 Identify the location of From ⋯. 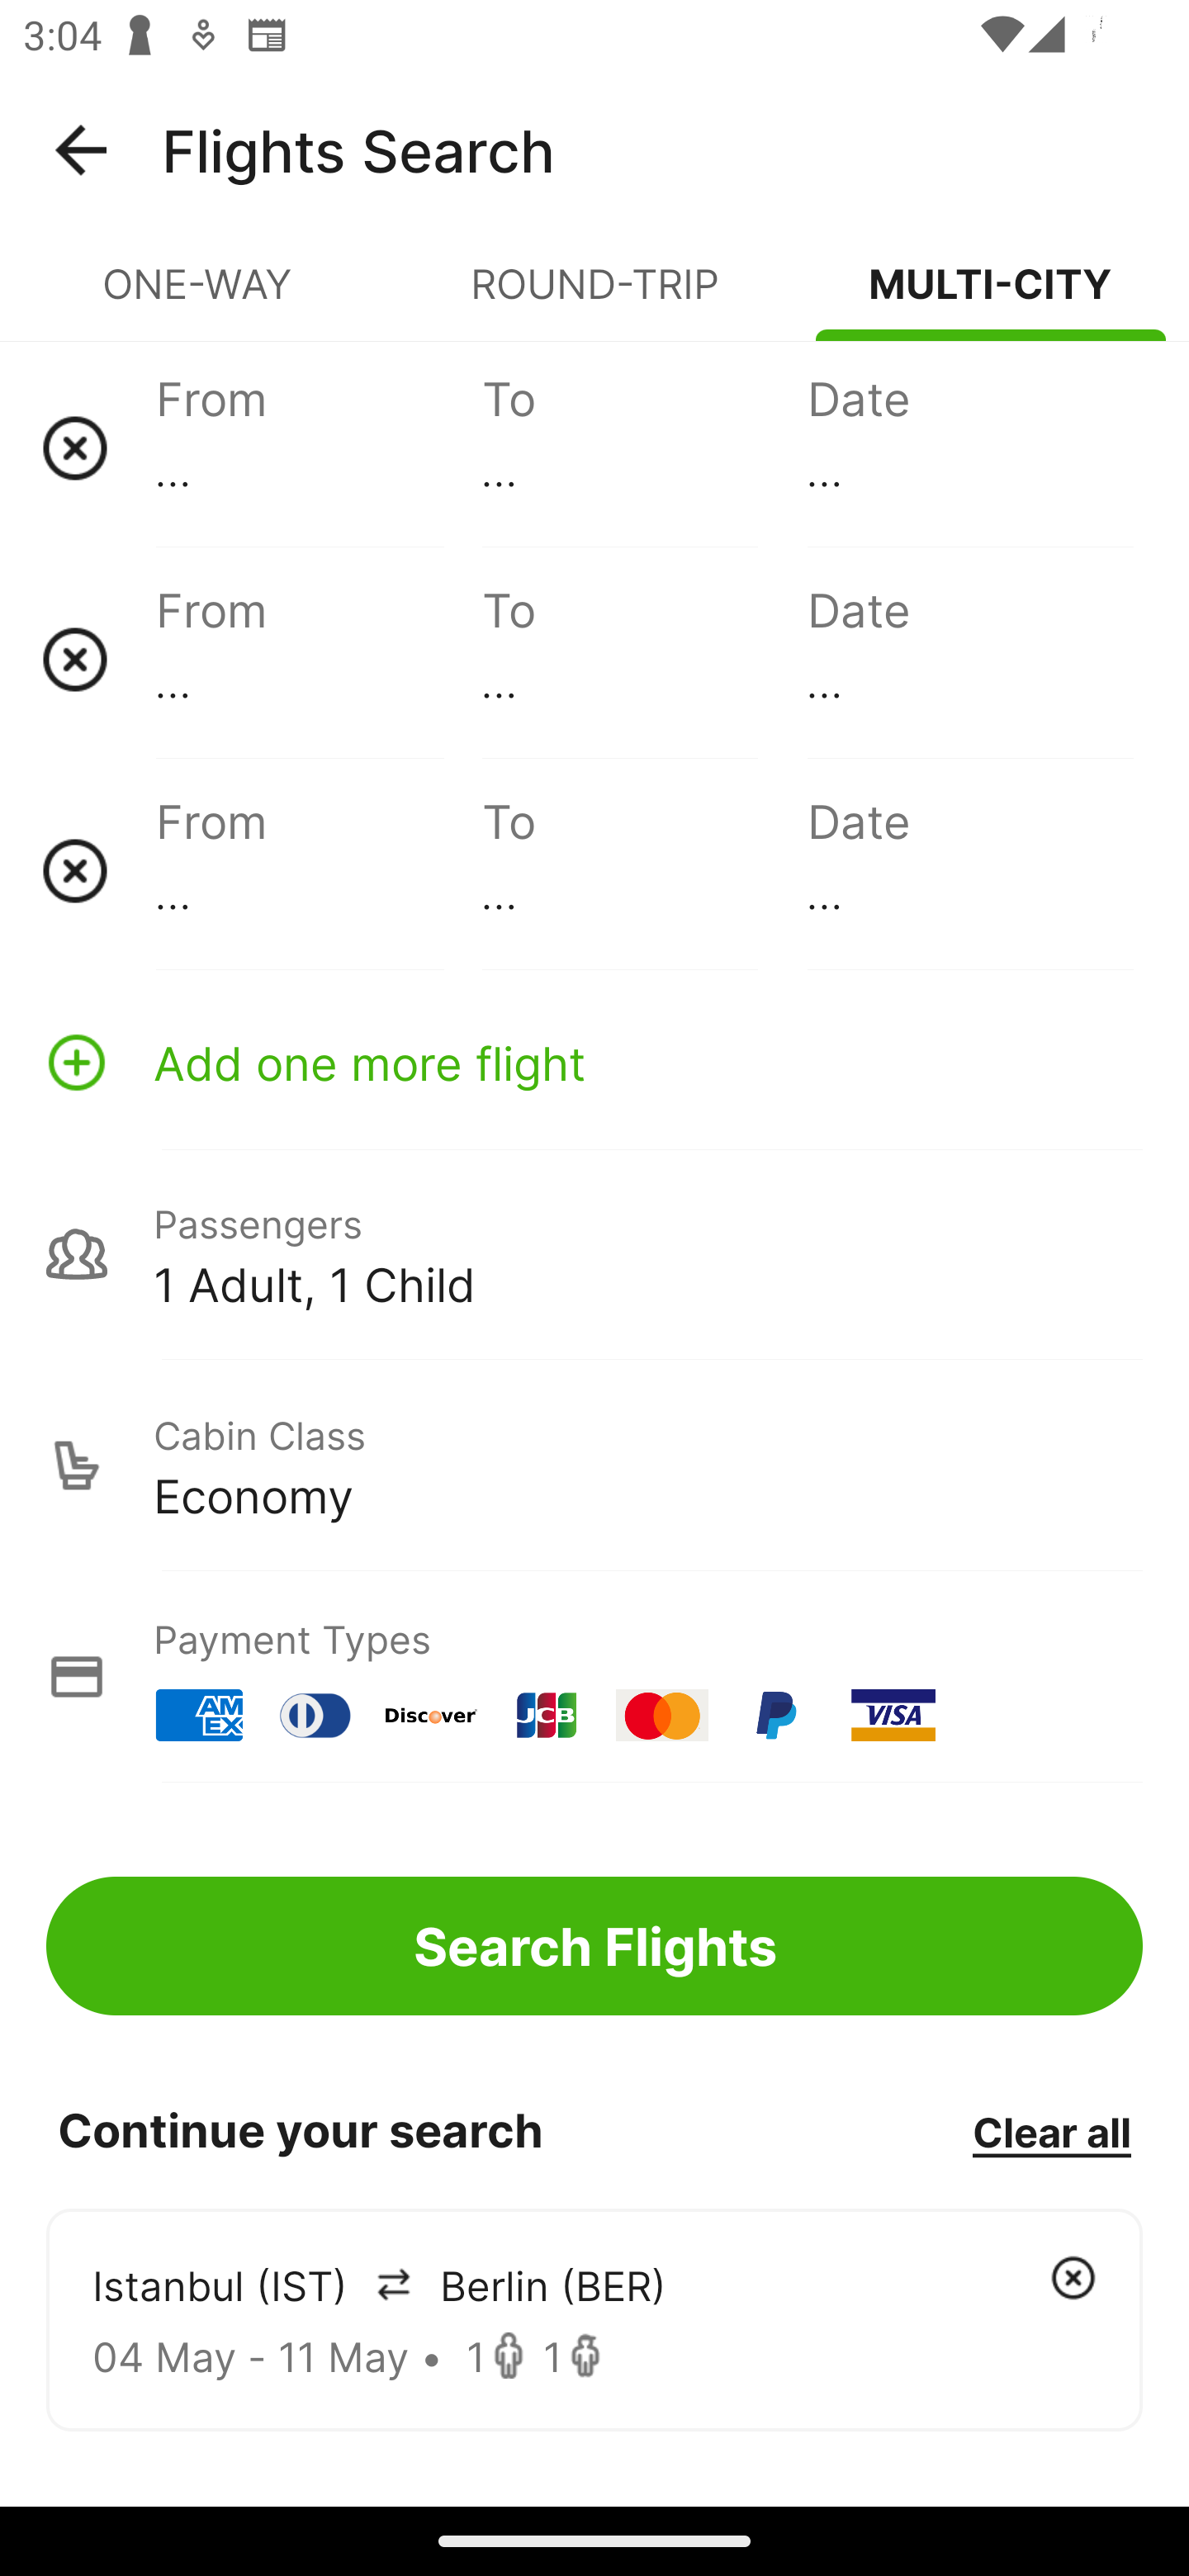
(319, 659).